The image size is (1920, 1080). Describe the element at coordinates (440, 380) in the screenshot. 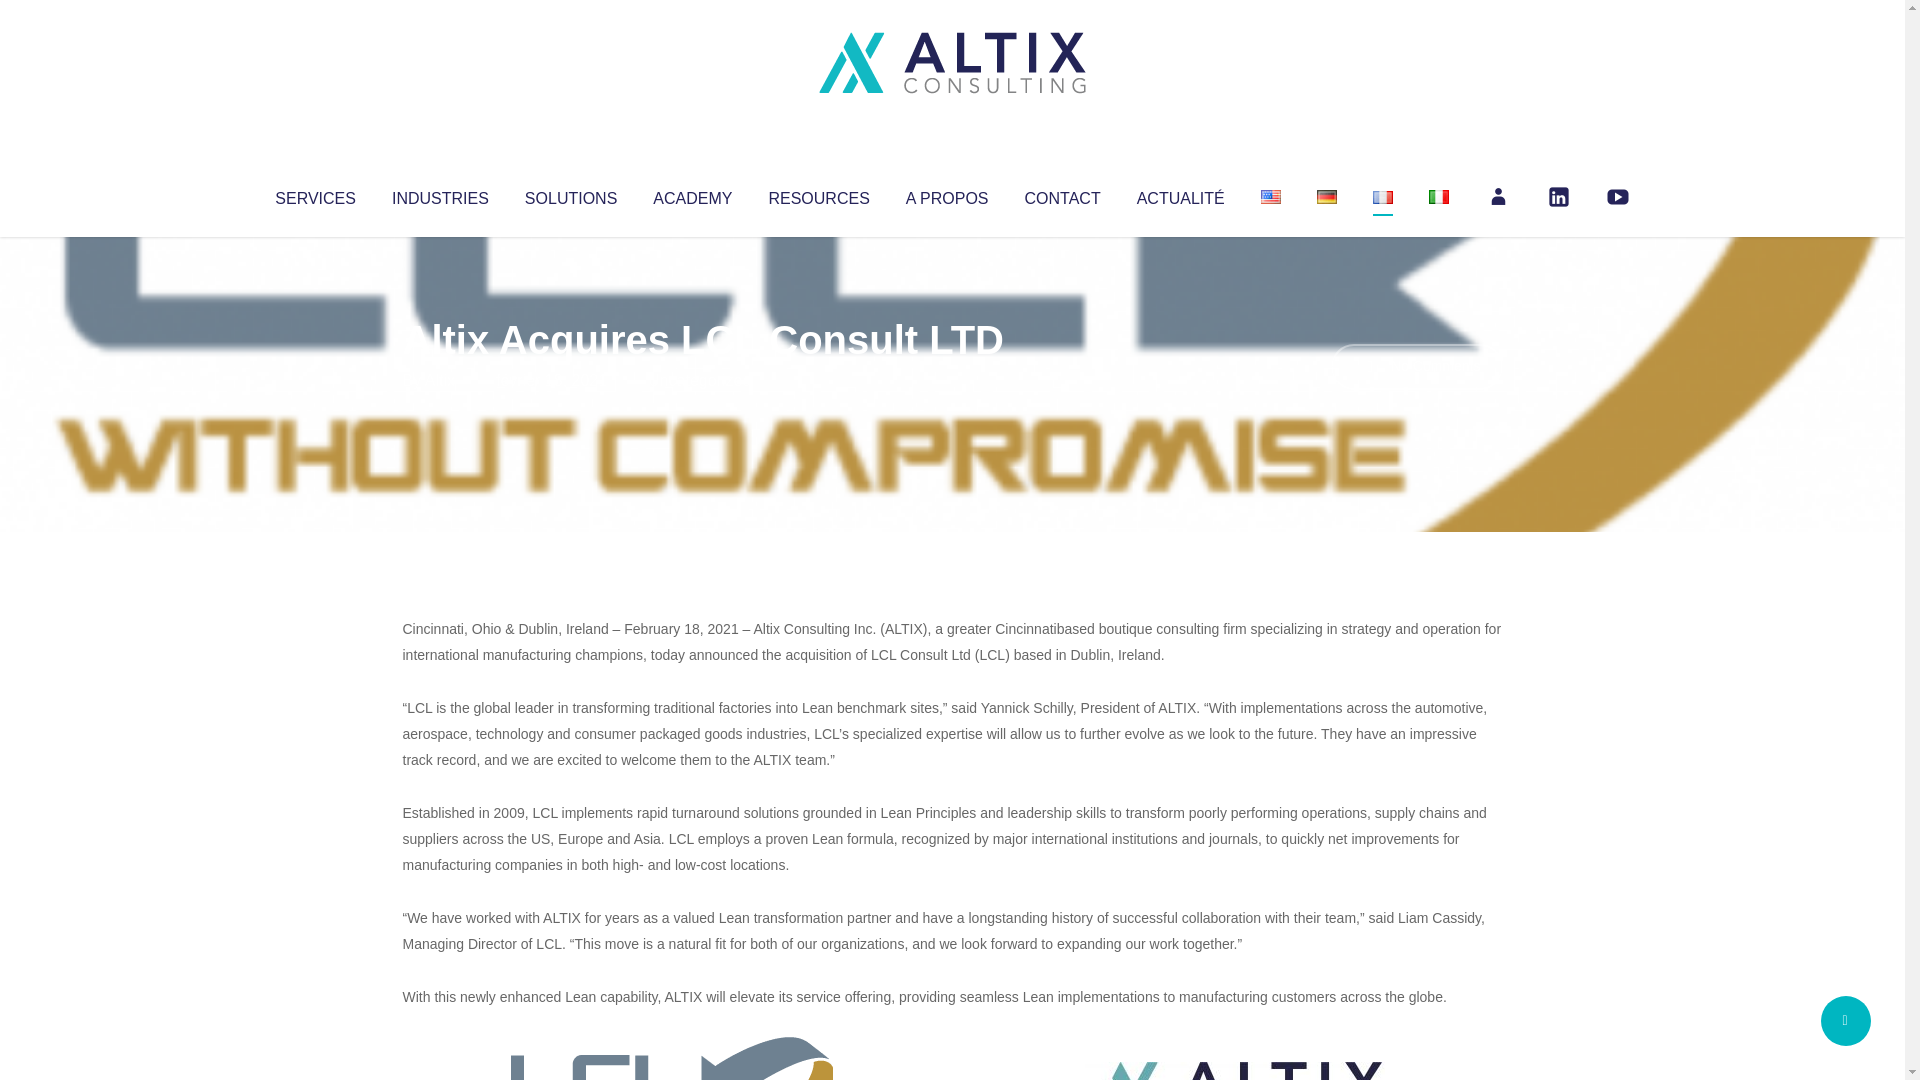

I see `Articles par Altix` at that location.